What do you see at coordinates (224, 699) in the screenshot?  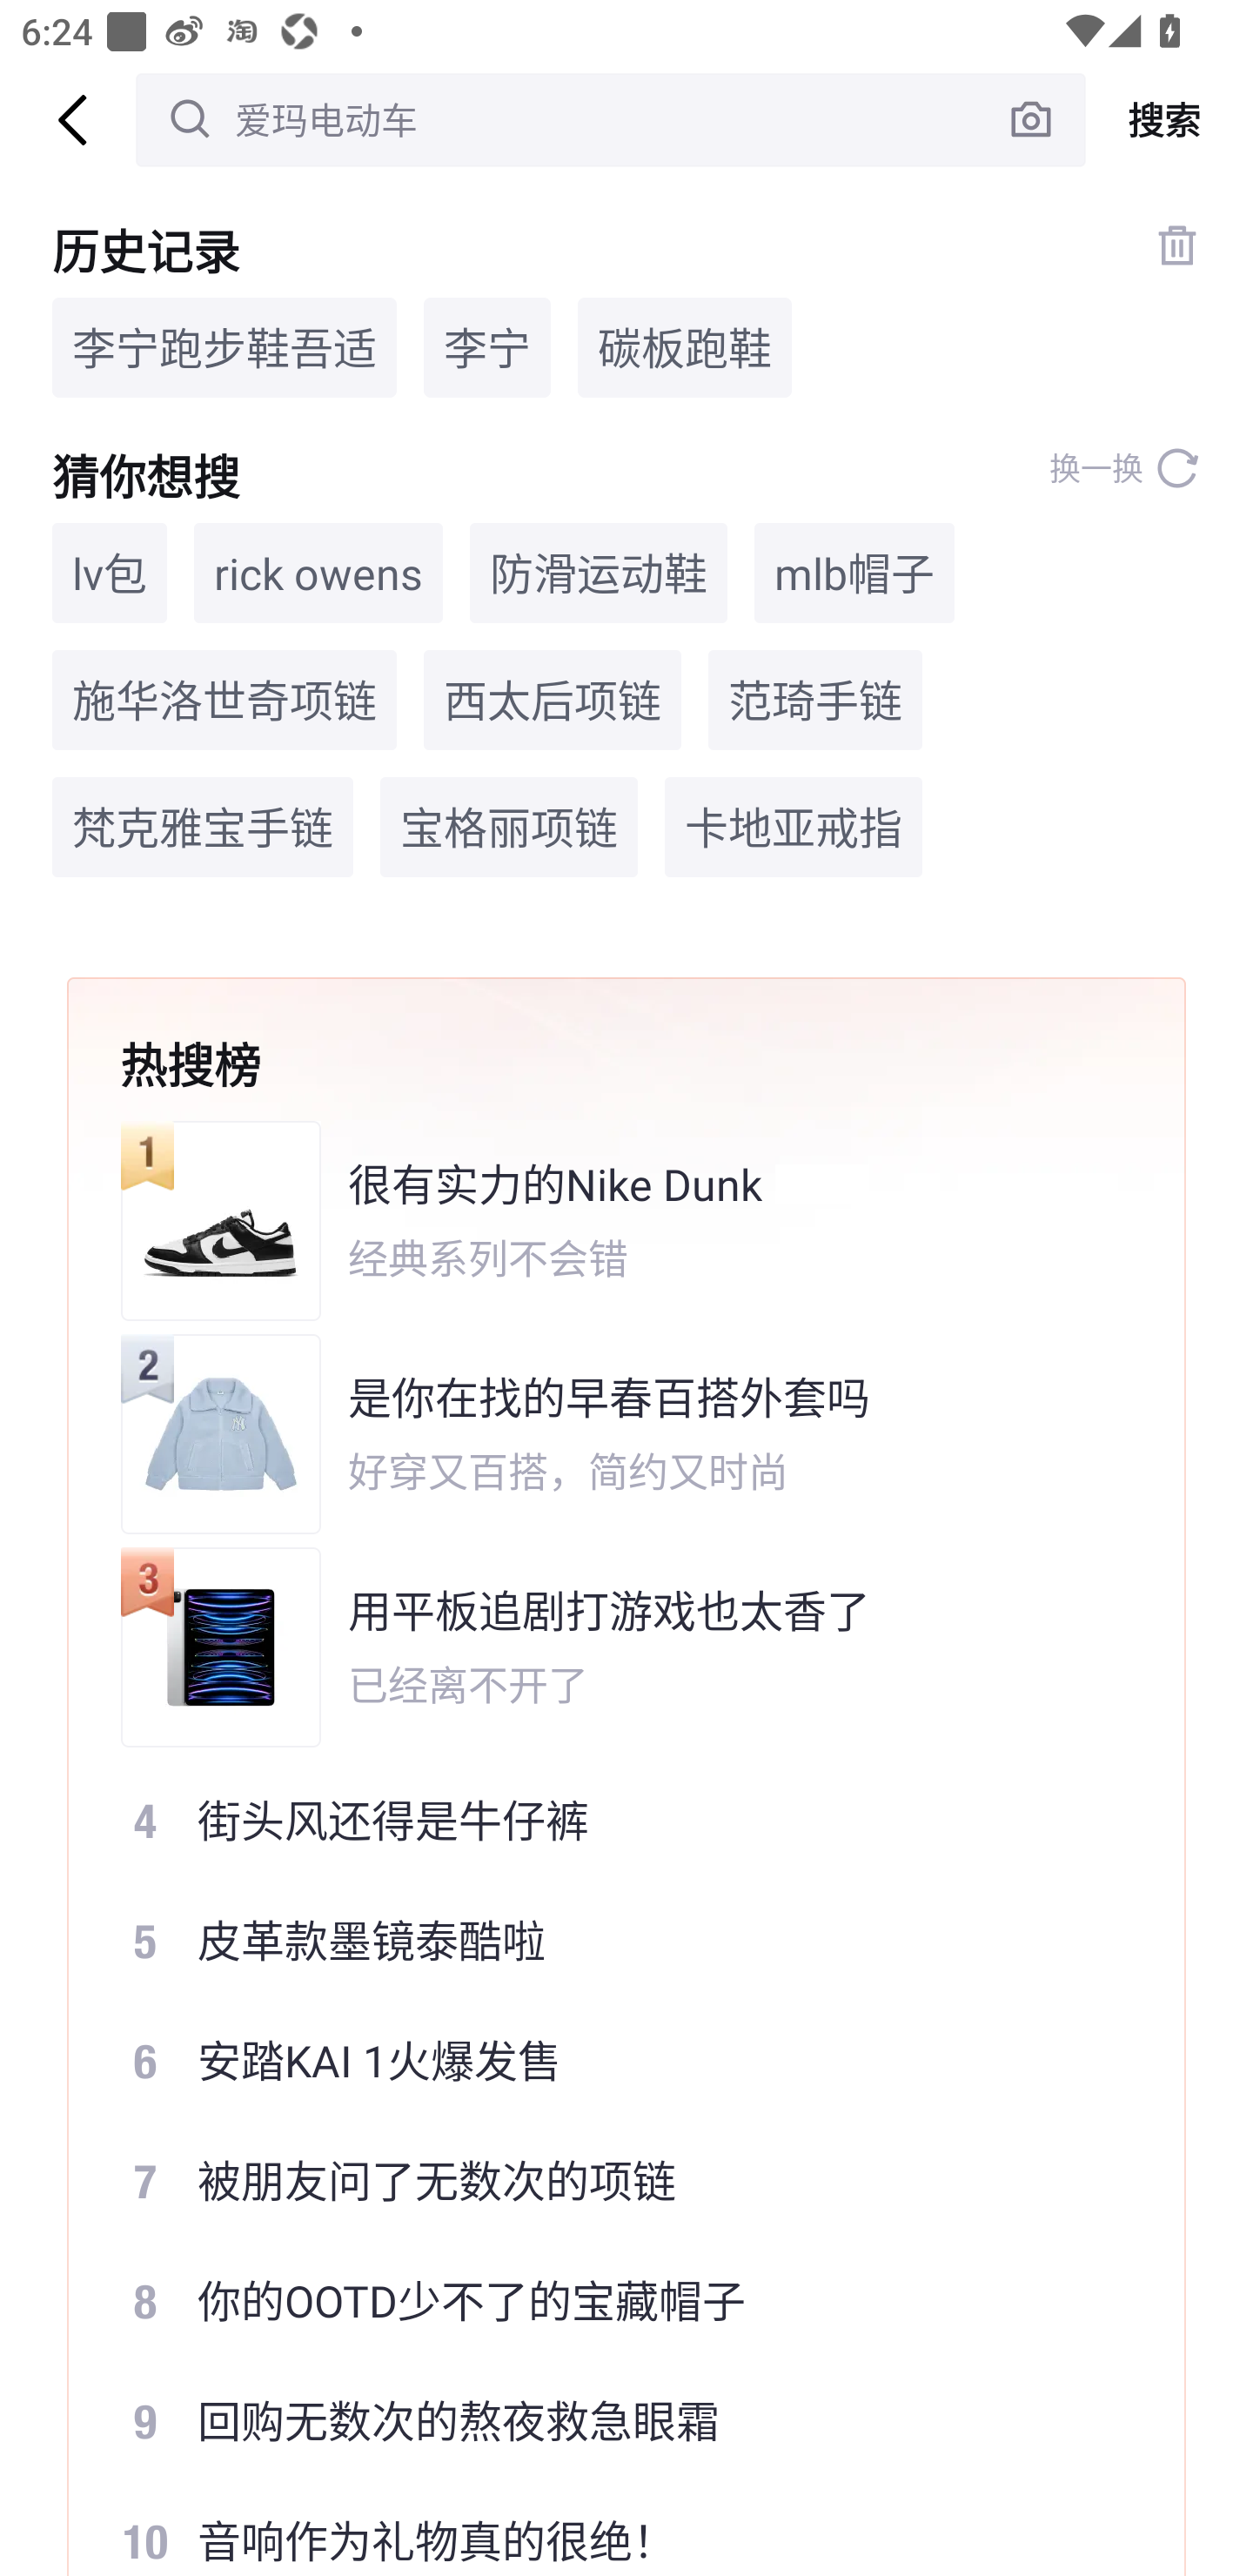 I see `施华洛世奇项链` at bounding box center [224, 699].